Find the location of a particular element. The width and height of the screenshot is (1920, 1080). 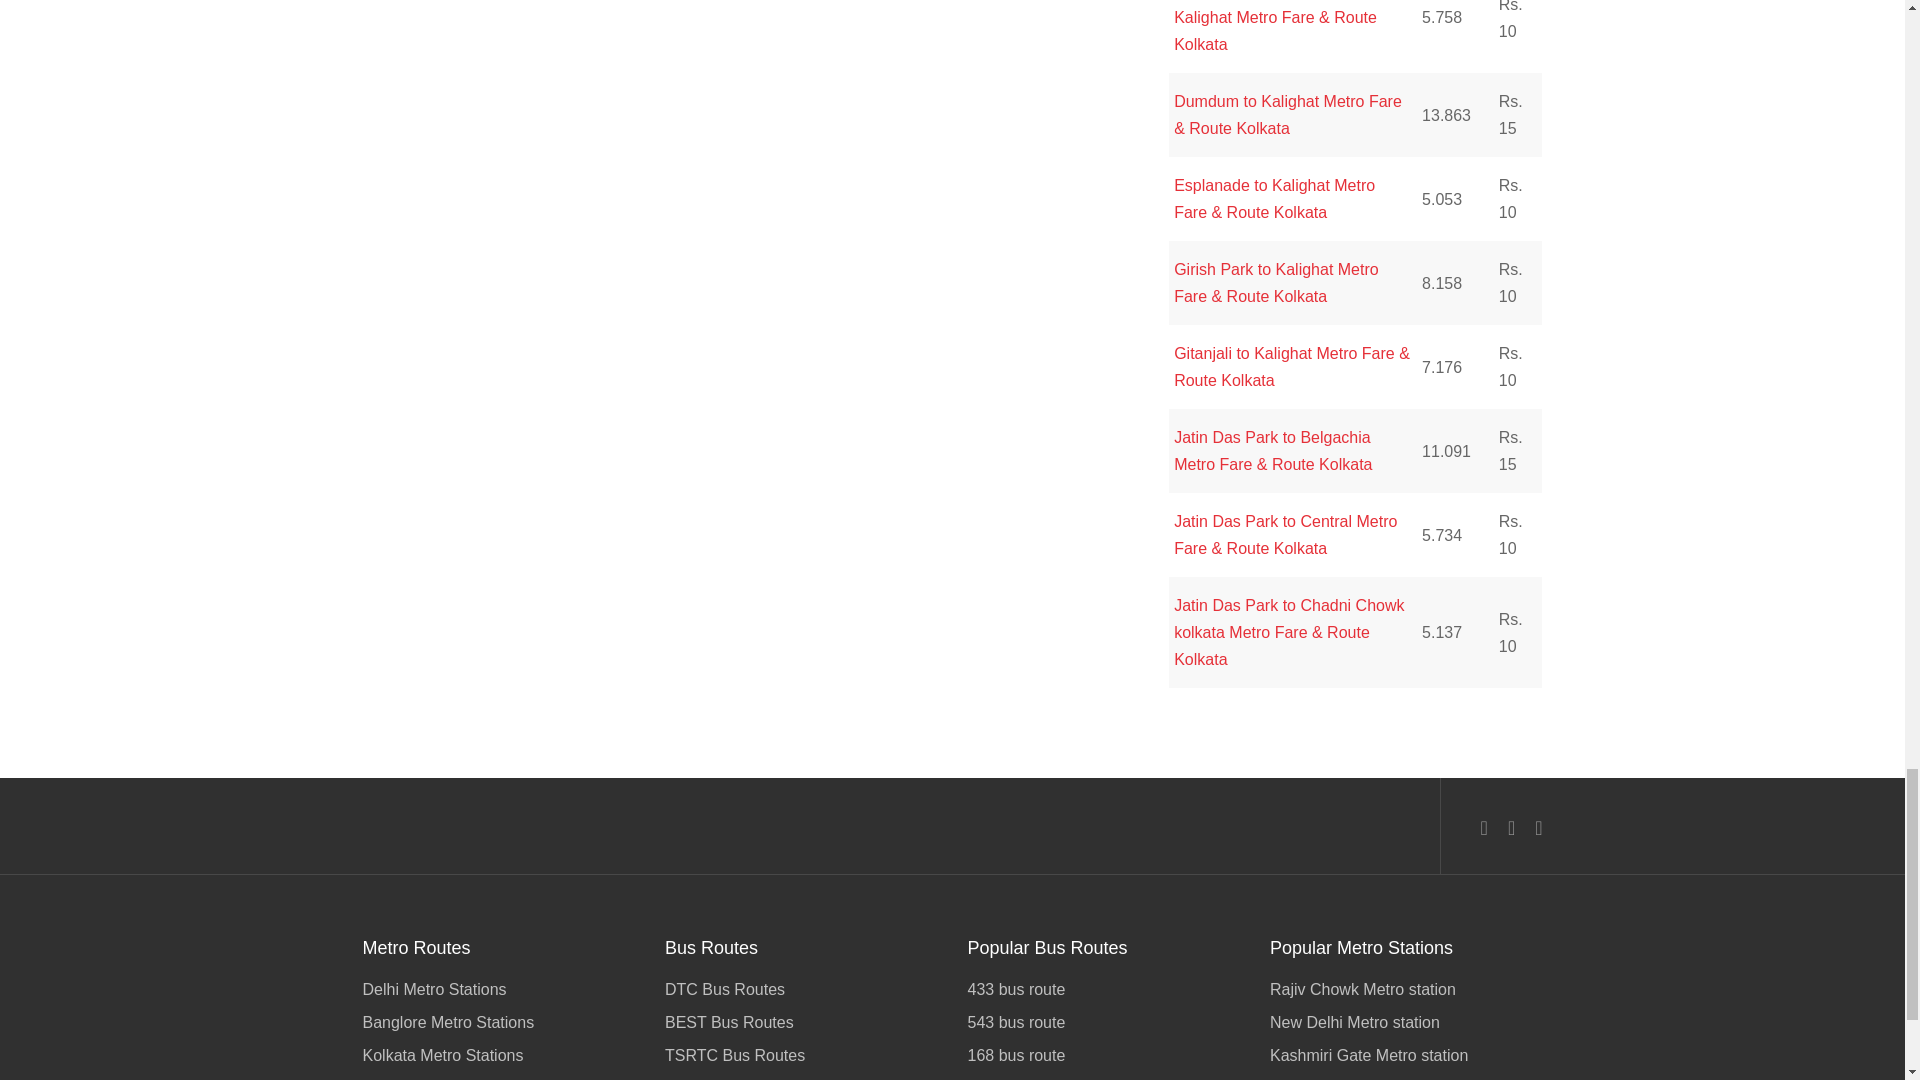

Chennai Metro Stations is located at coordinates (498, 1076).